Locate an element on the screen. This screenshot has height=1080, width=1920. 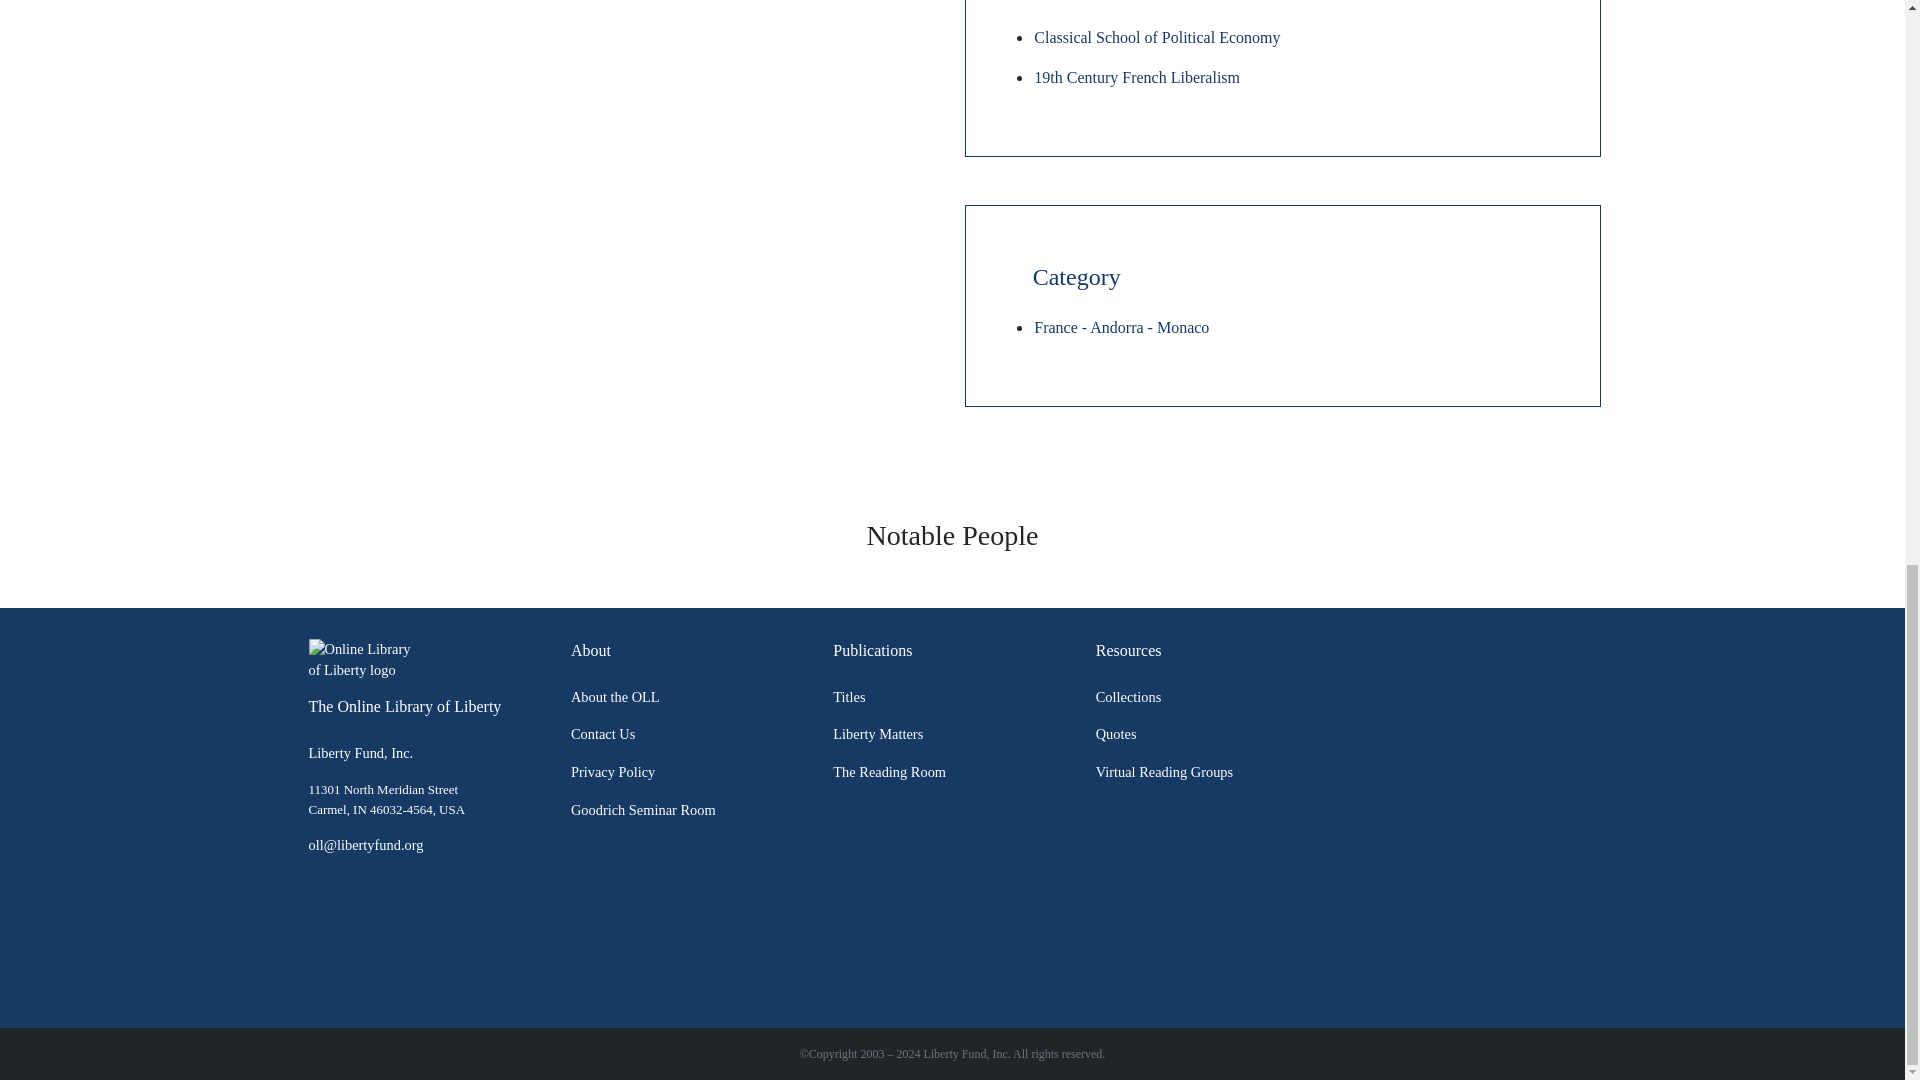
France - Andorra - Monaco is located at coordinates (1122, 326).